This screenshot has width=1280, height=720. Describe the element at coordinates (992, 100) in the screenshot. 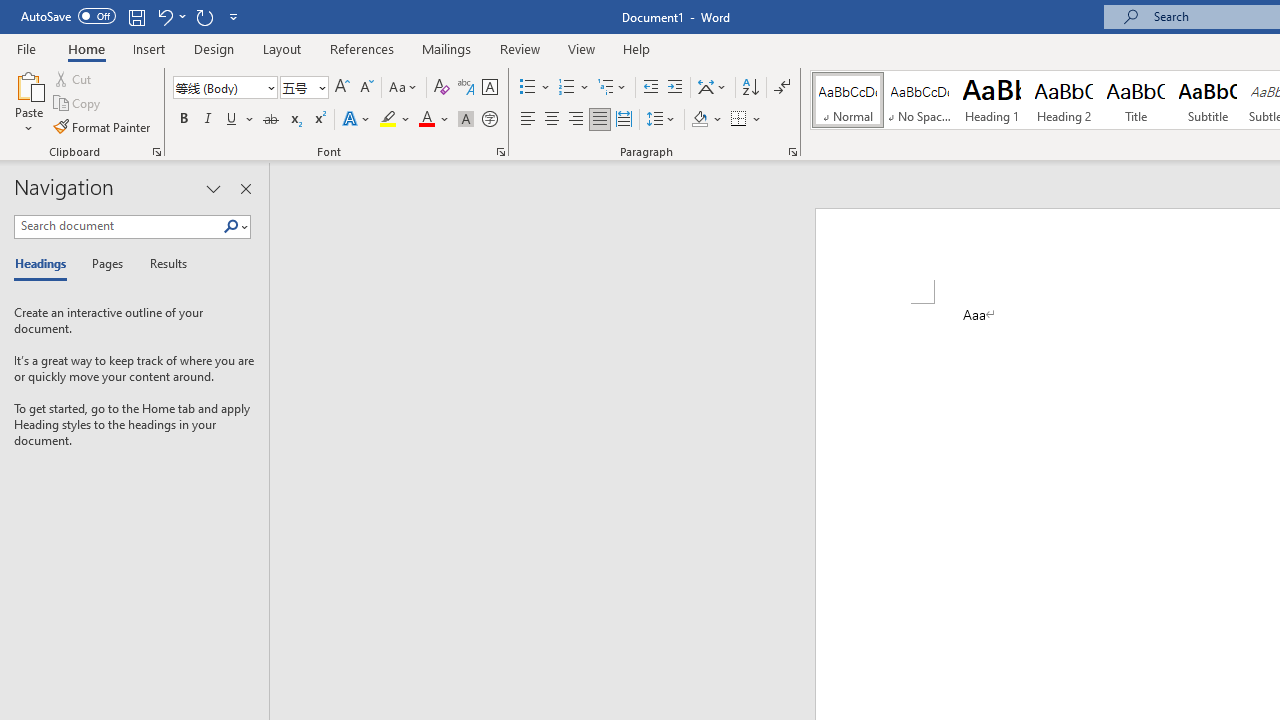

I see `Heading 1` at that location.